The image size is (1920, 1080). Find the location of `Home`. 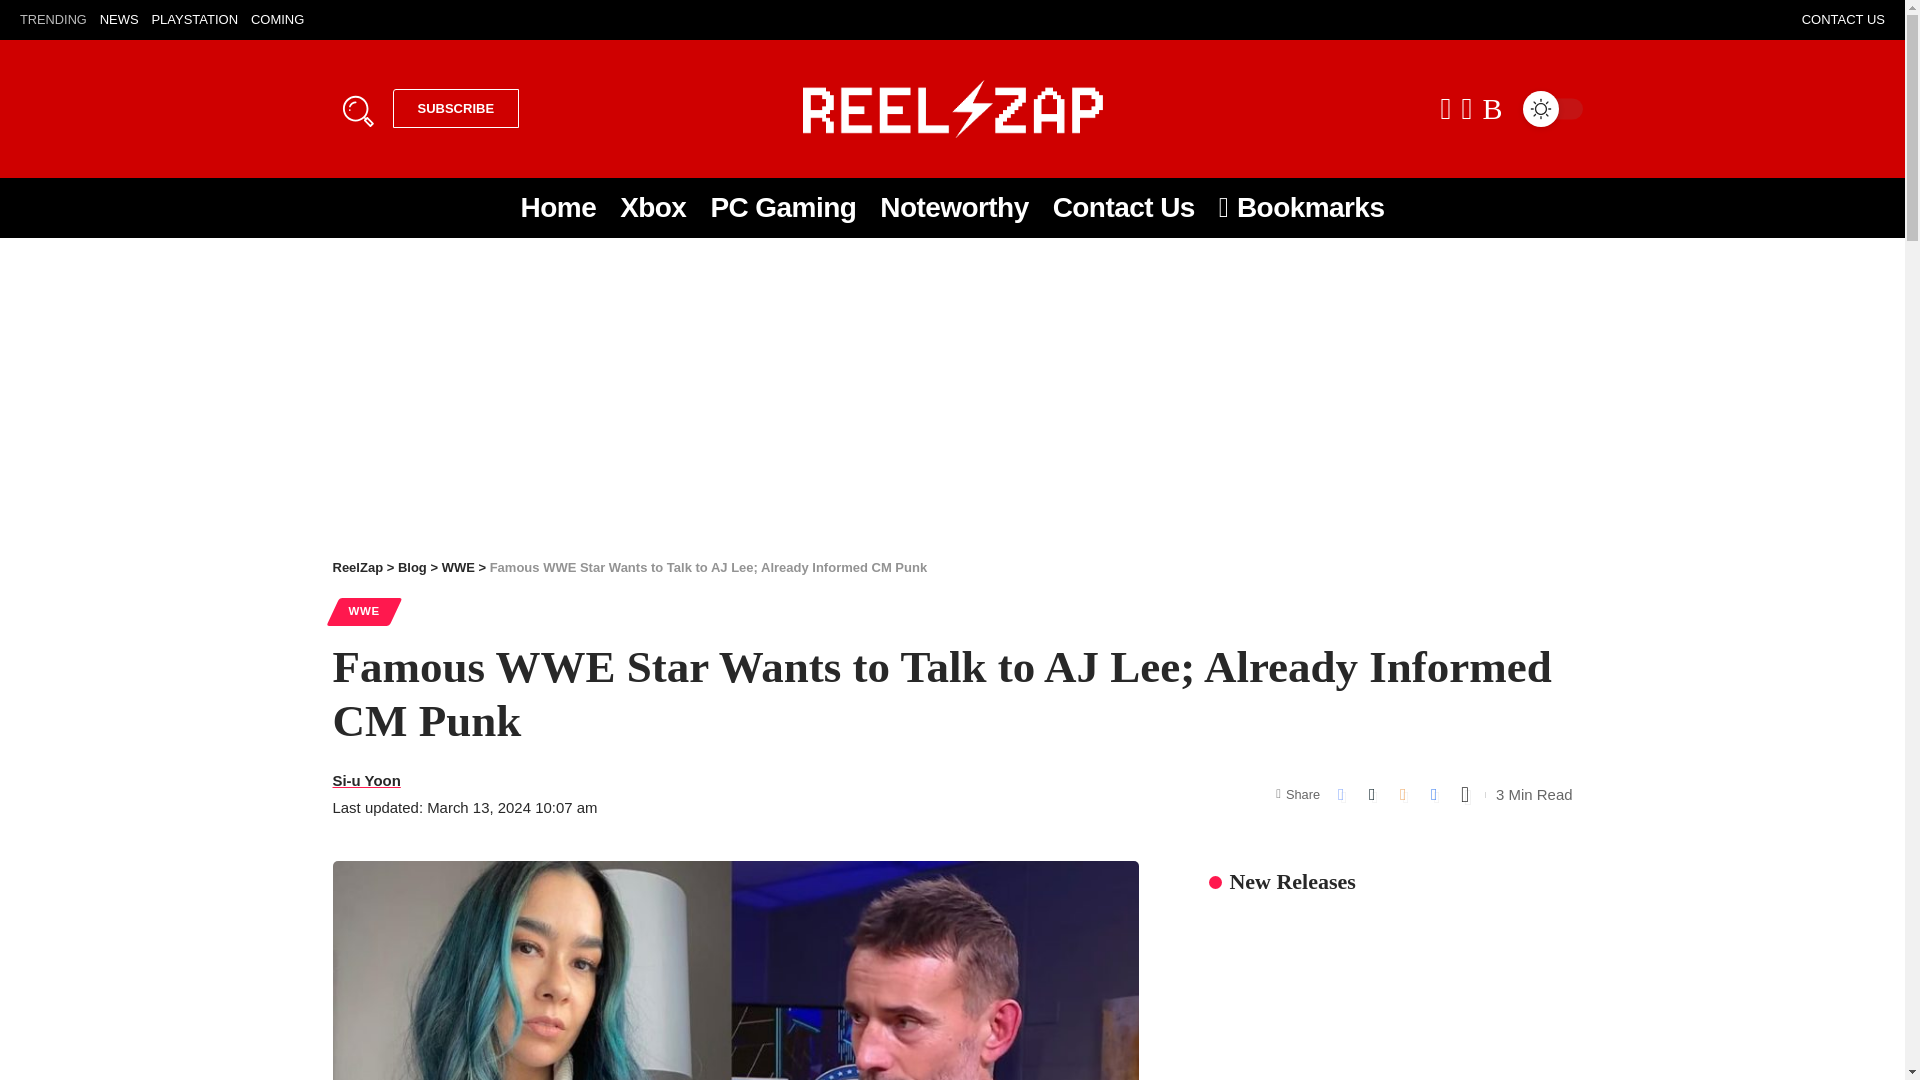

Home is located at coordinates (357, 567).